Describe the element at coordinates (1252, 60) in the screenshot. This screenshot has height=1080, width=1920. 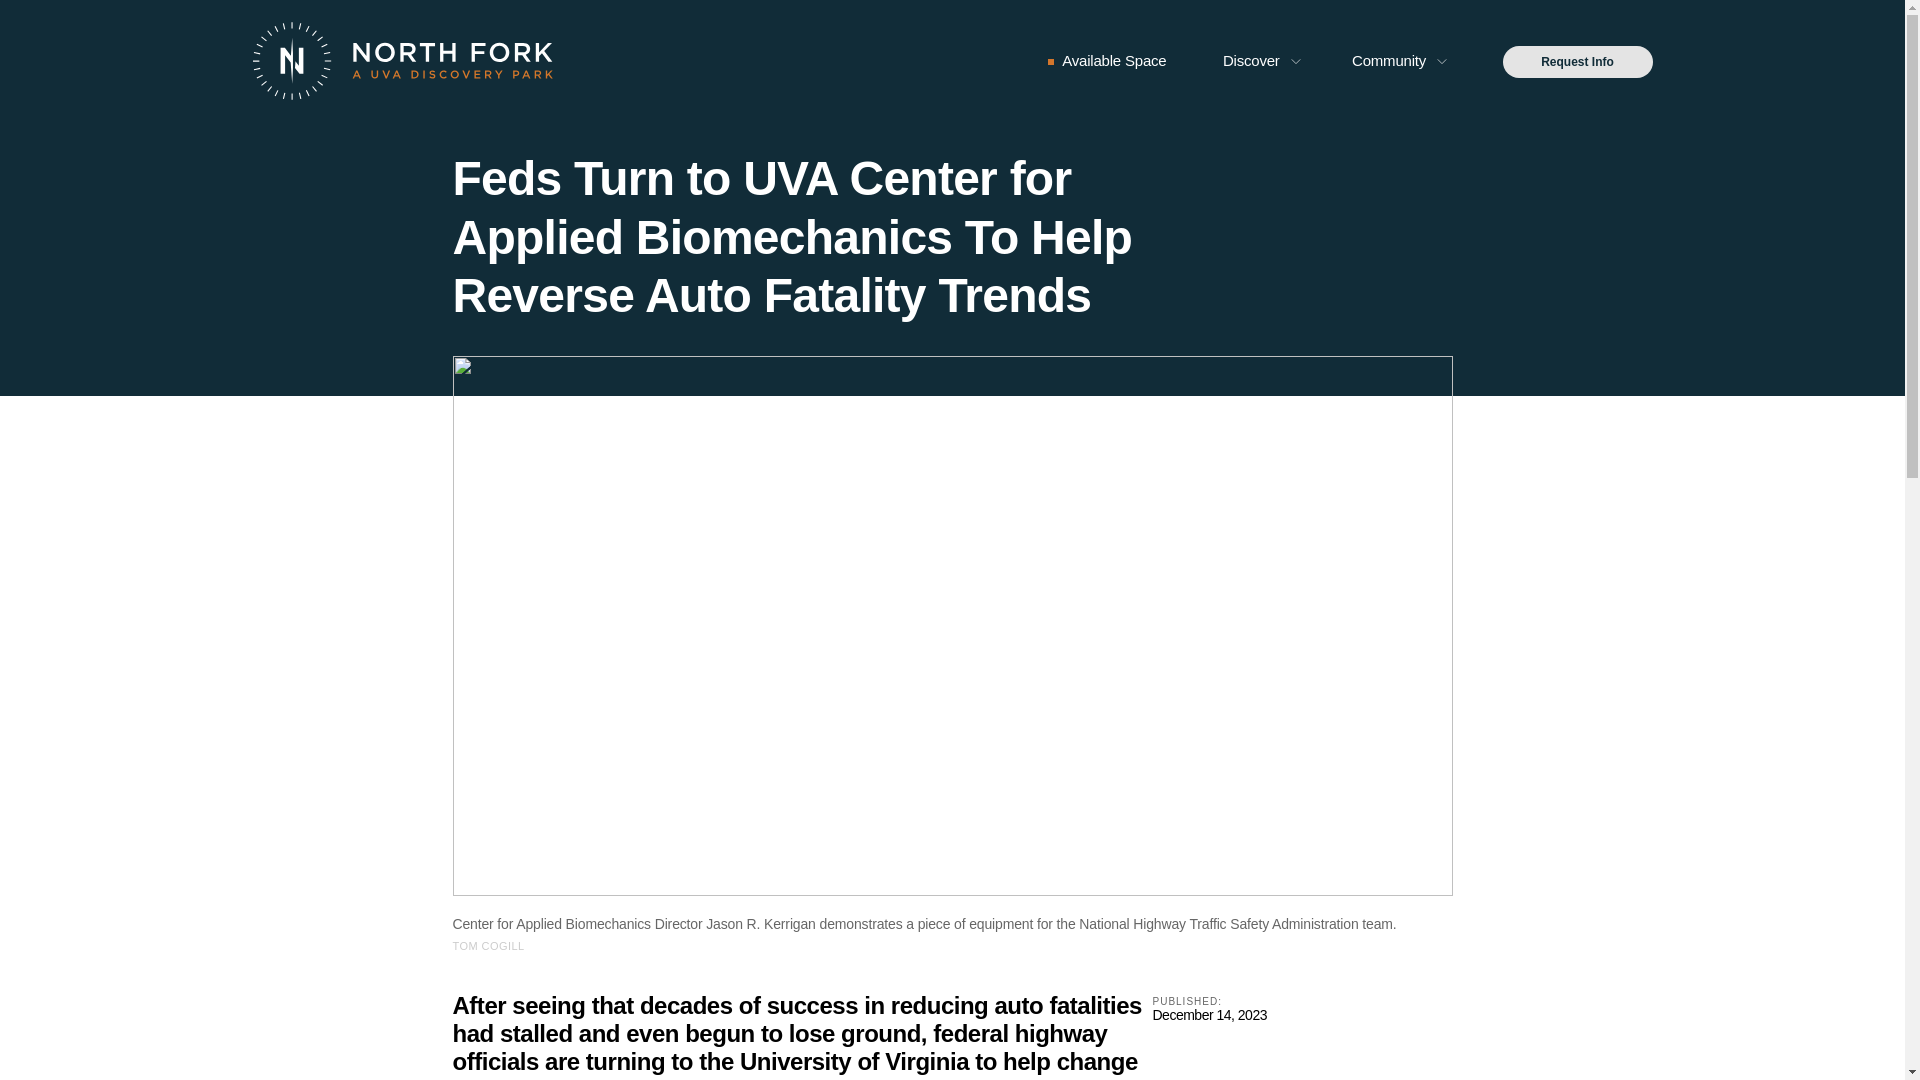
I see `Discover` at that location.